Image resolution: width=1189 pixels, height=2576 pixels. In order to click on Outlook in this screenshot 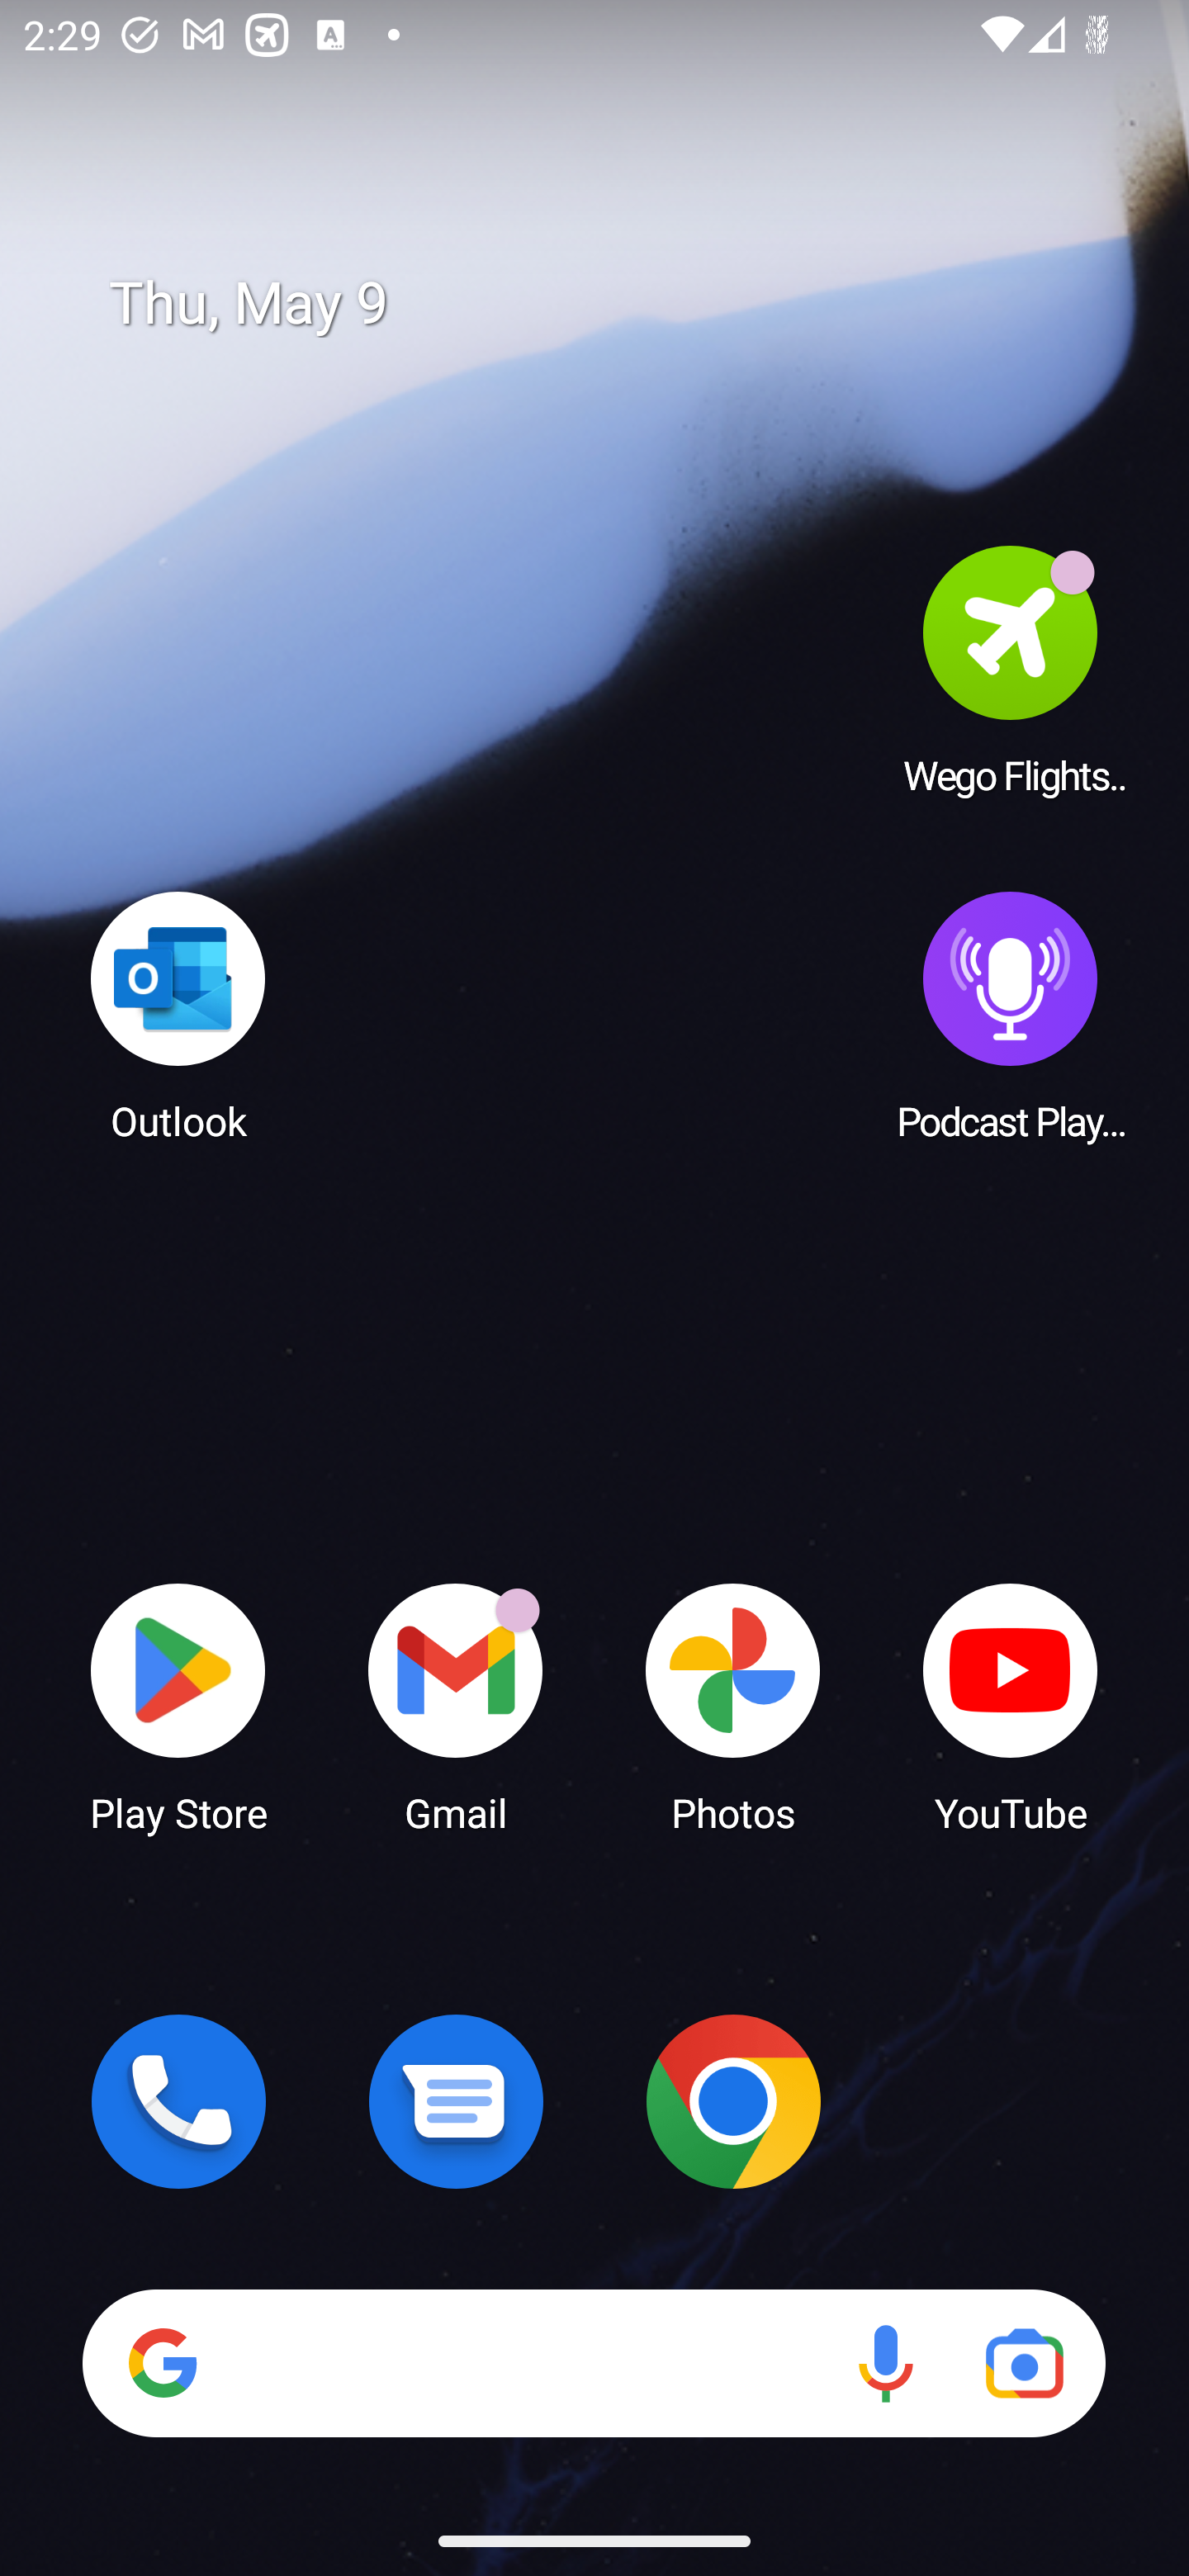, I will do `click(178, 1015)`.